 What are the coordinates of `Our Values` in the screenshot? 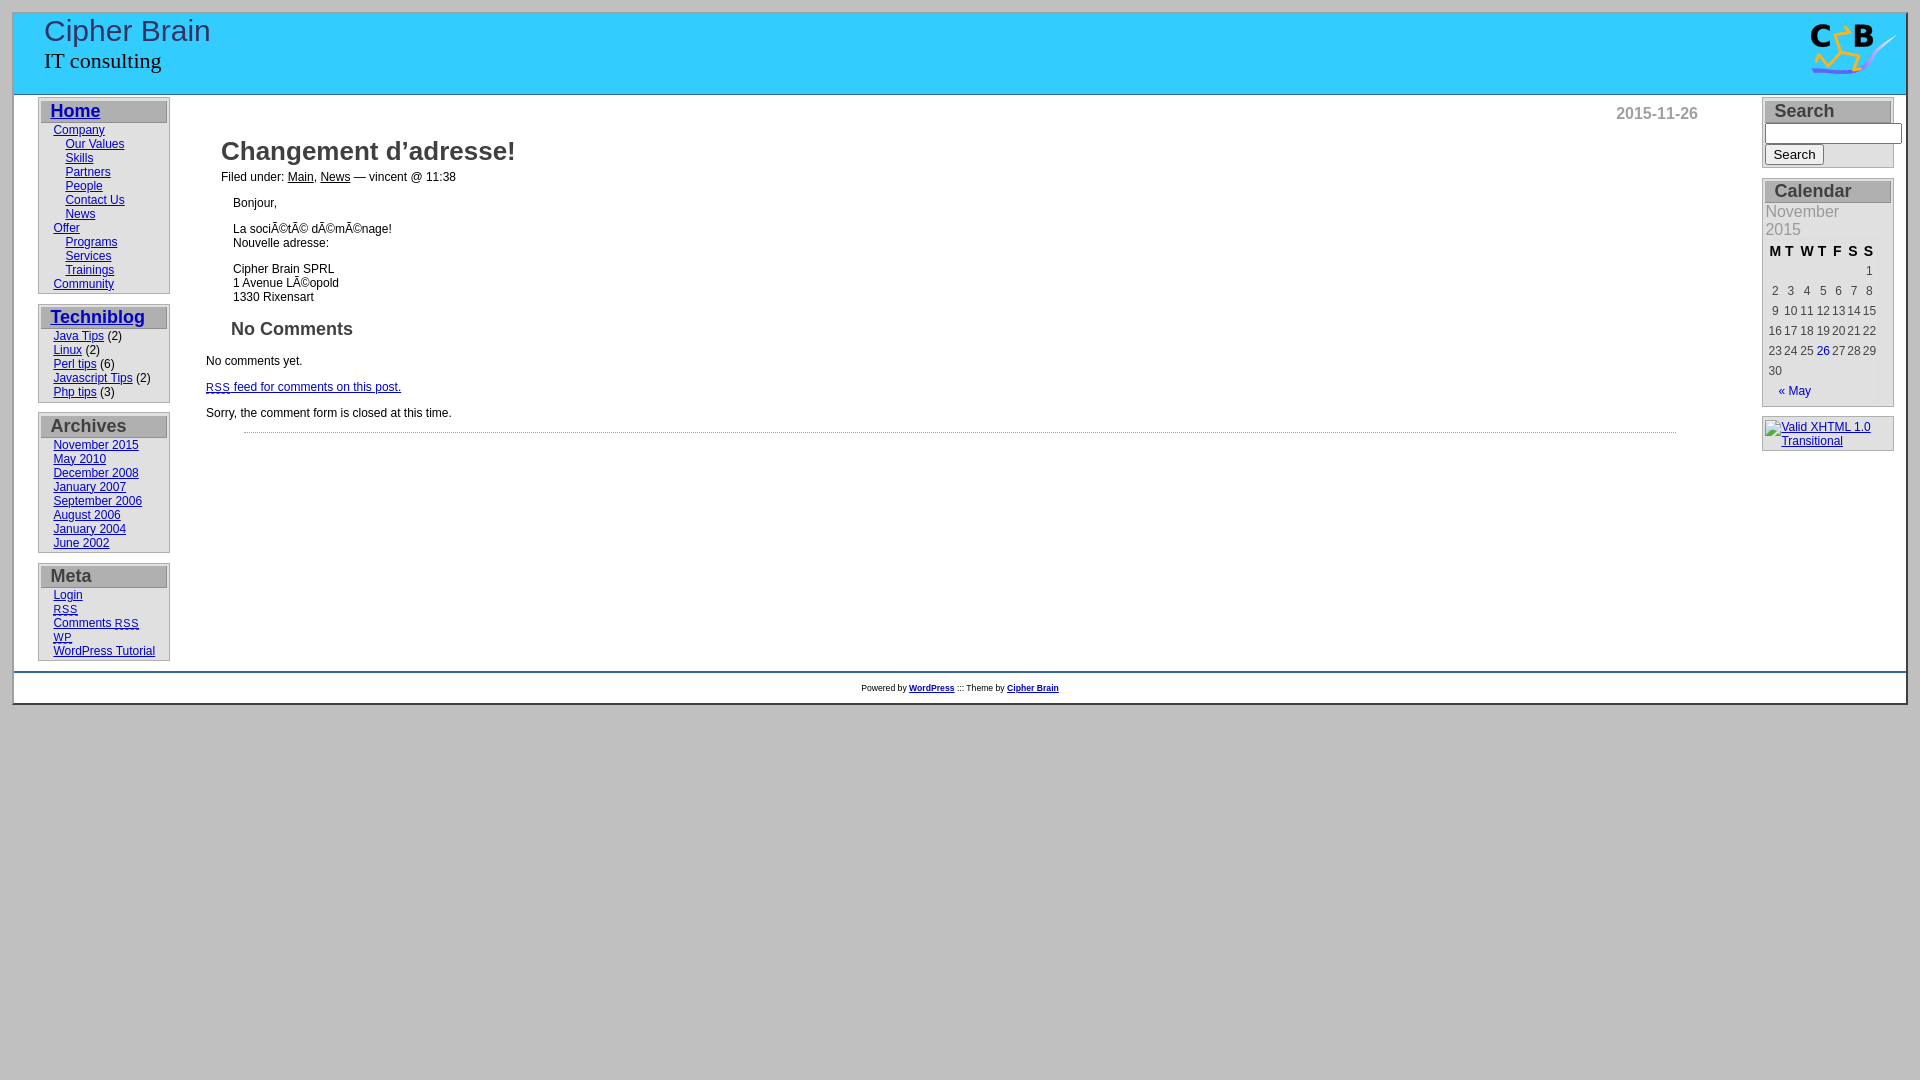 It's located at (94, 144).